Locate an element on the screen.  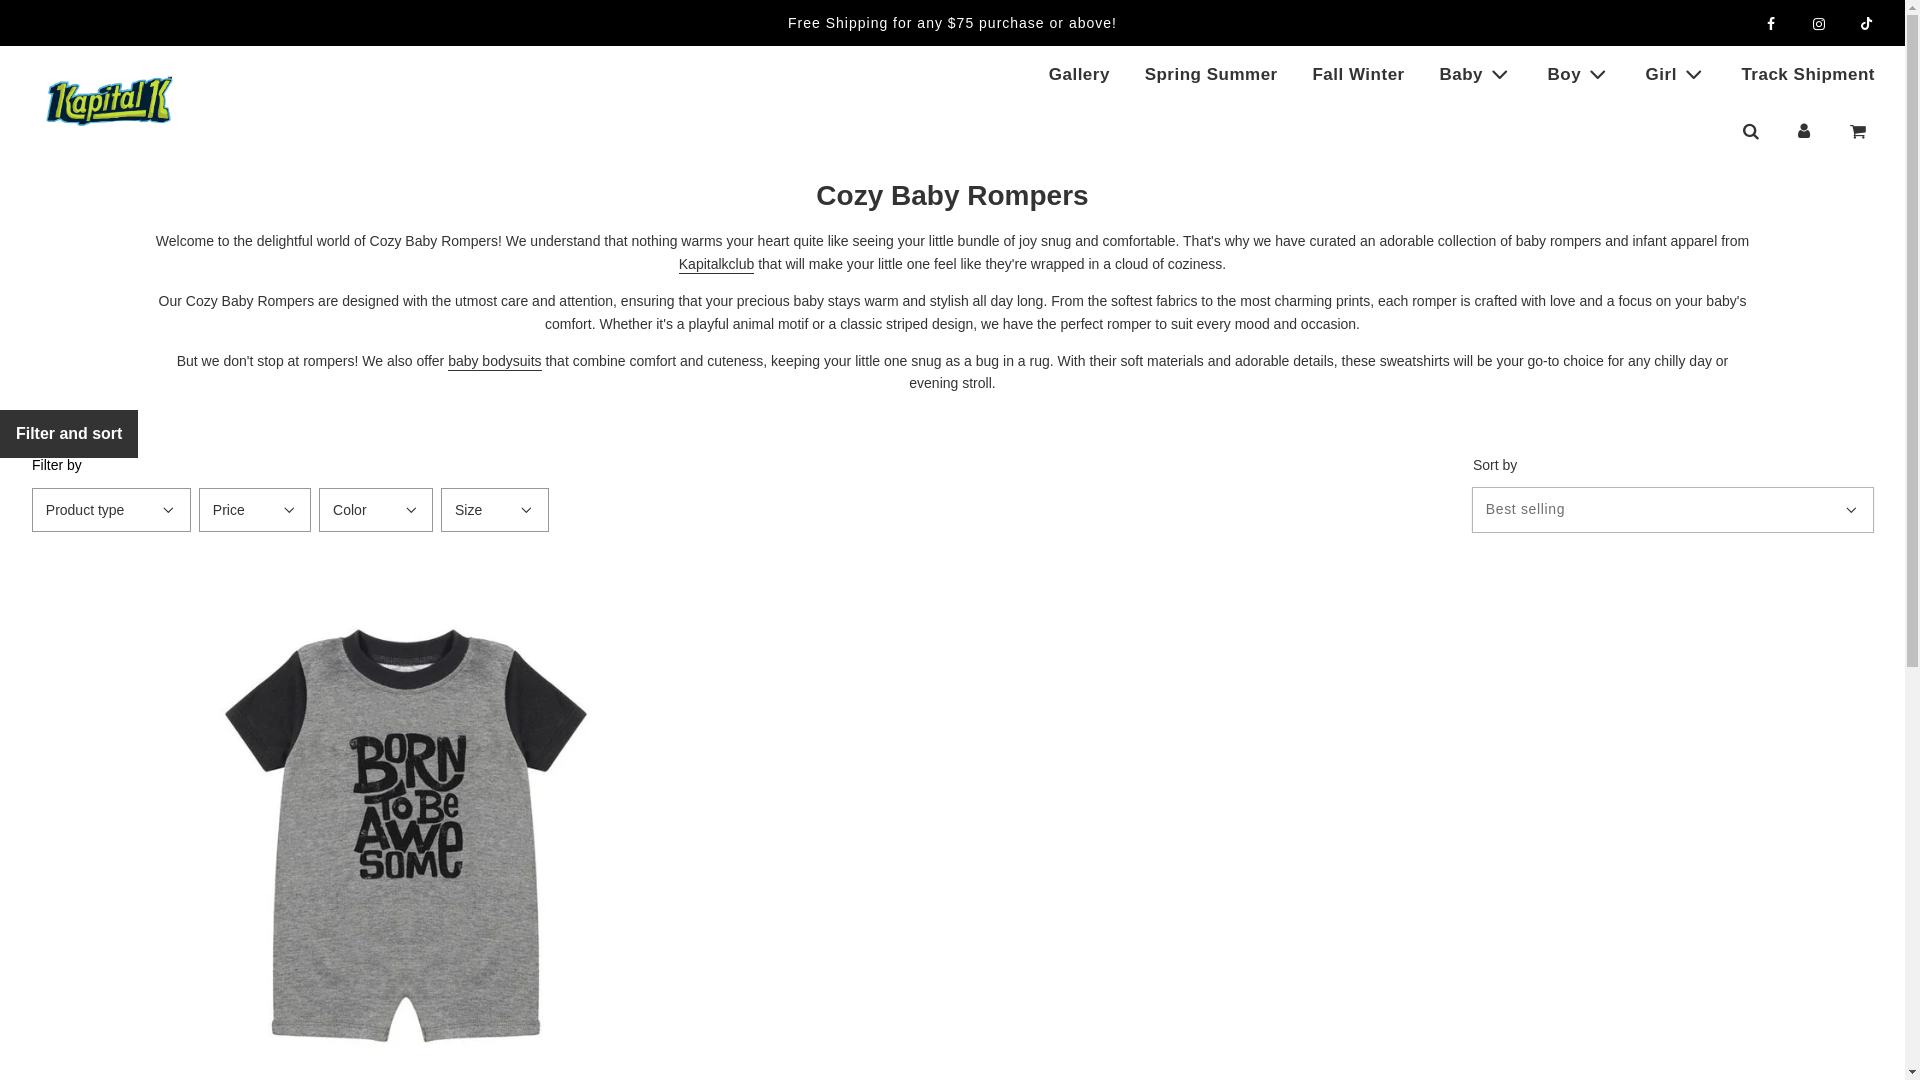
Gallery is located at coordinates (1080, 74).